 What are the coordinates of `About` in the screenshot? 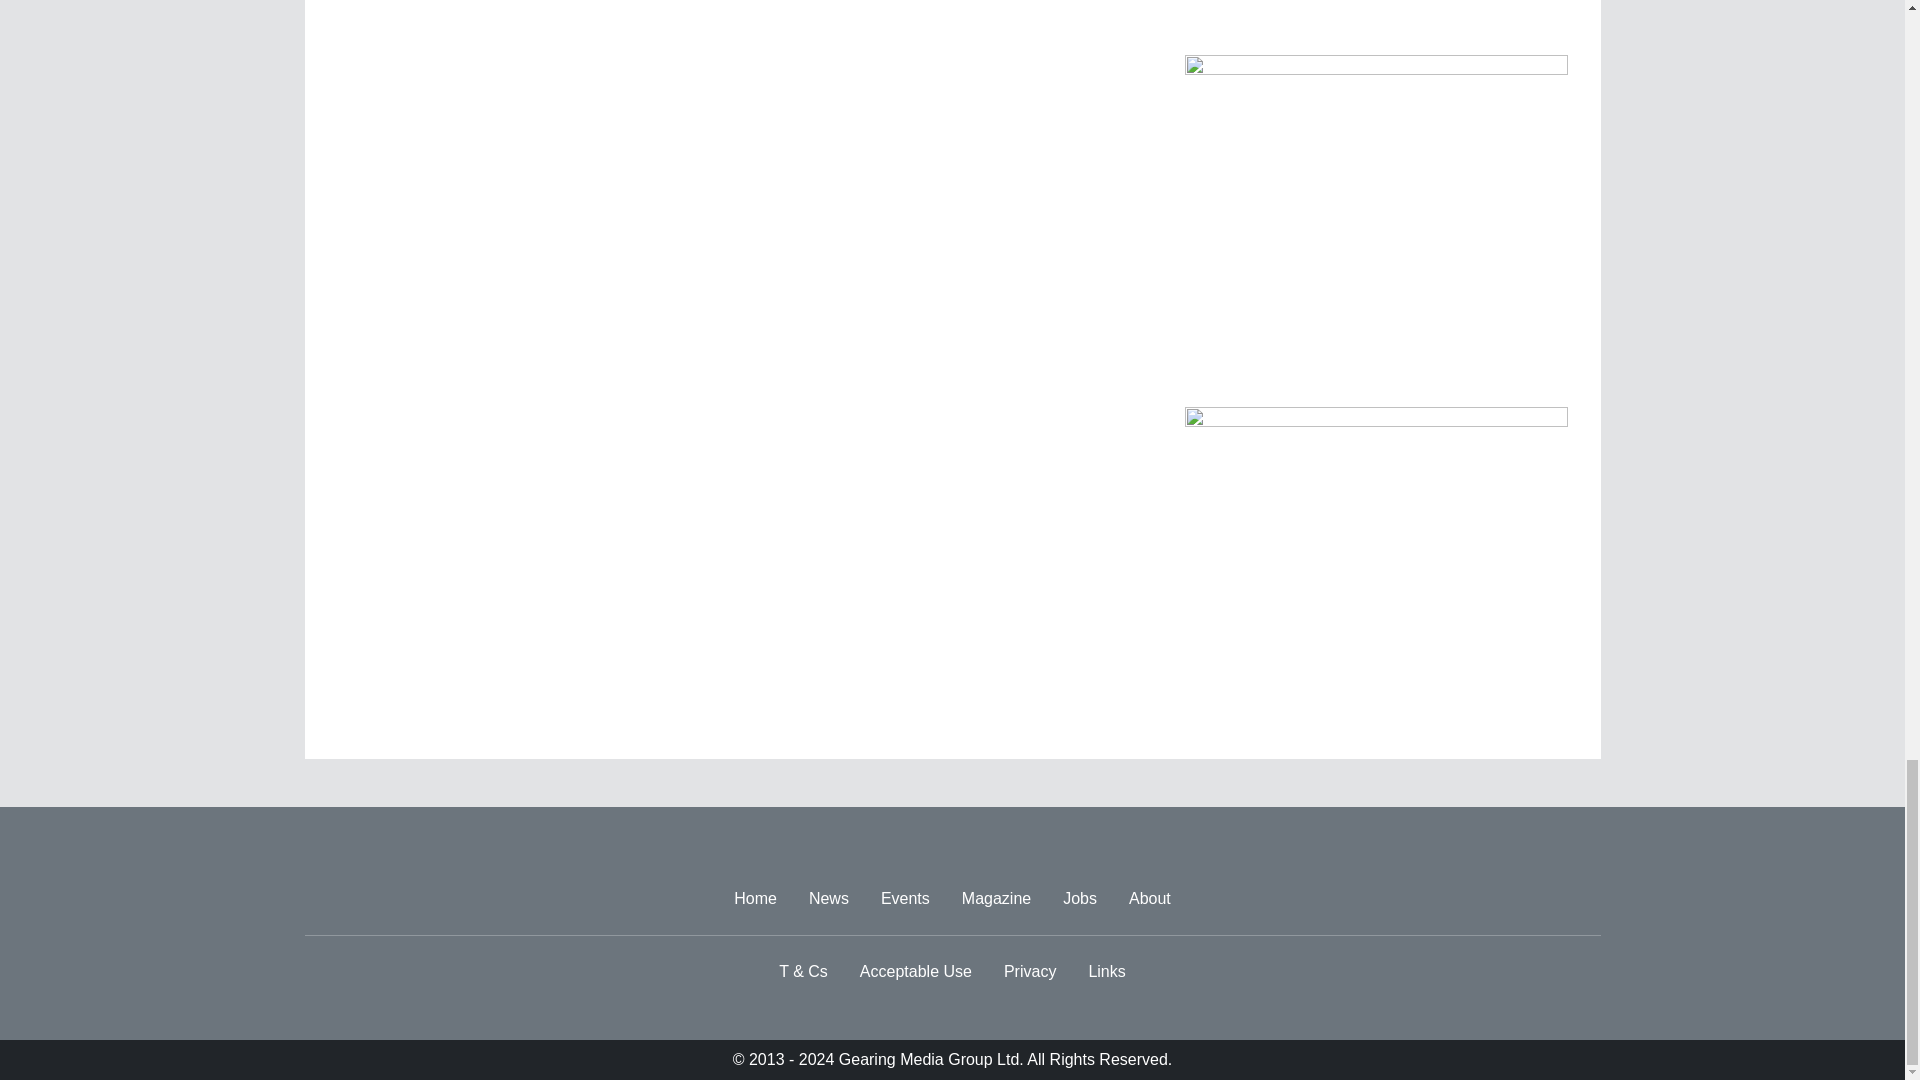 It's located at (1150, 899).